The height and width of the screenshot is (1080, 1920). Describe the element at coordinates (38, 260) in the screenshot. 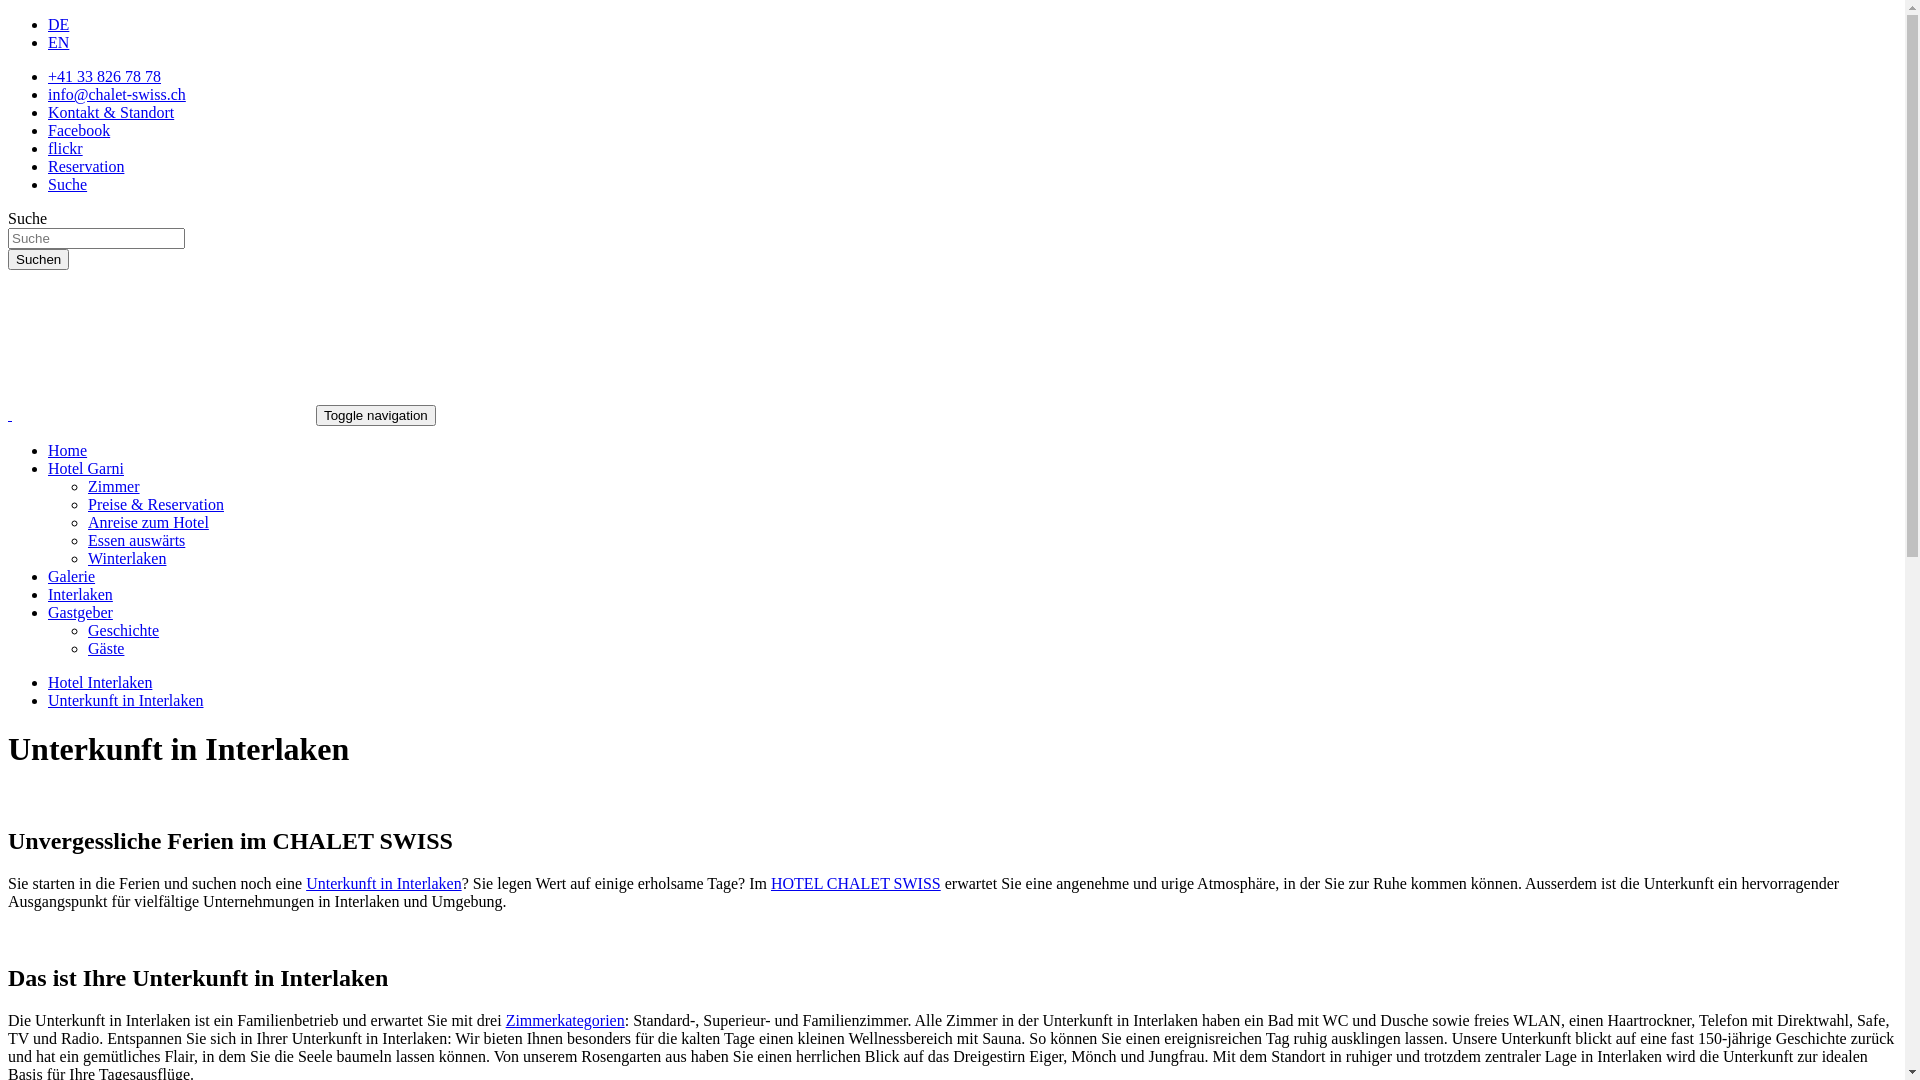

I see `Suchen` at that location.